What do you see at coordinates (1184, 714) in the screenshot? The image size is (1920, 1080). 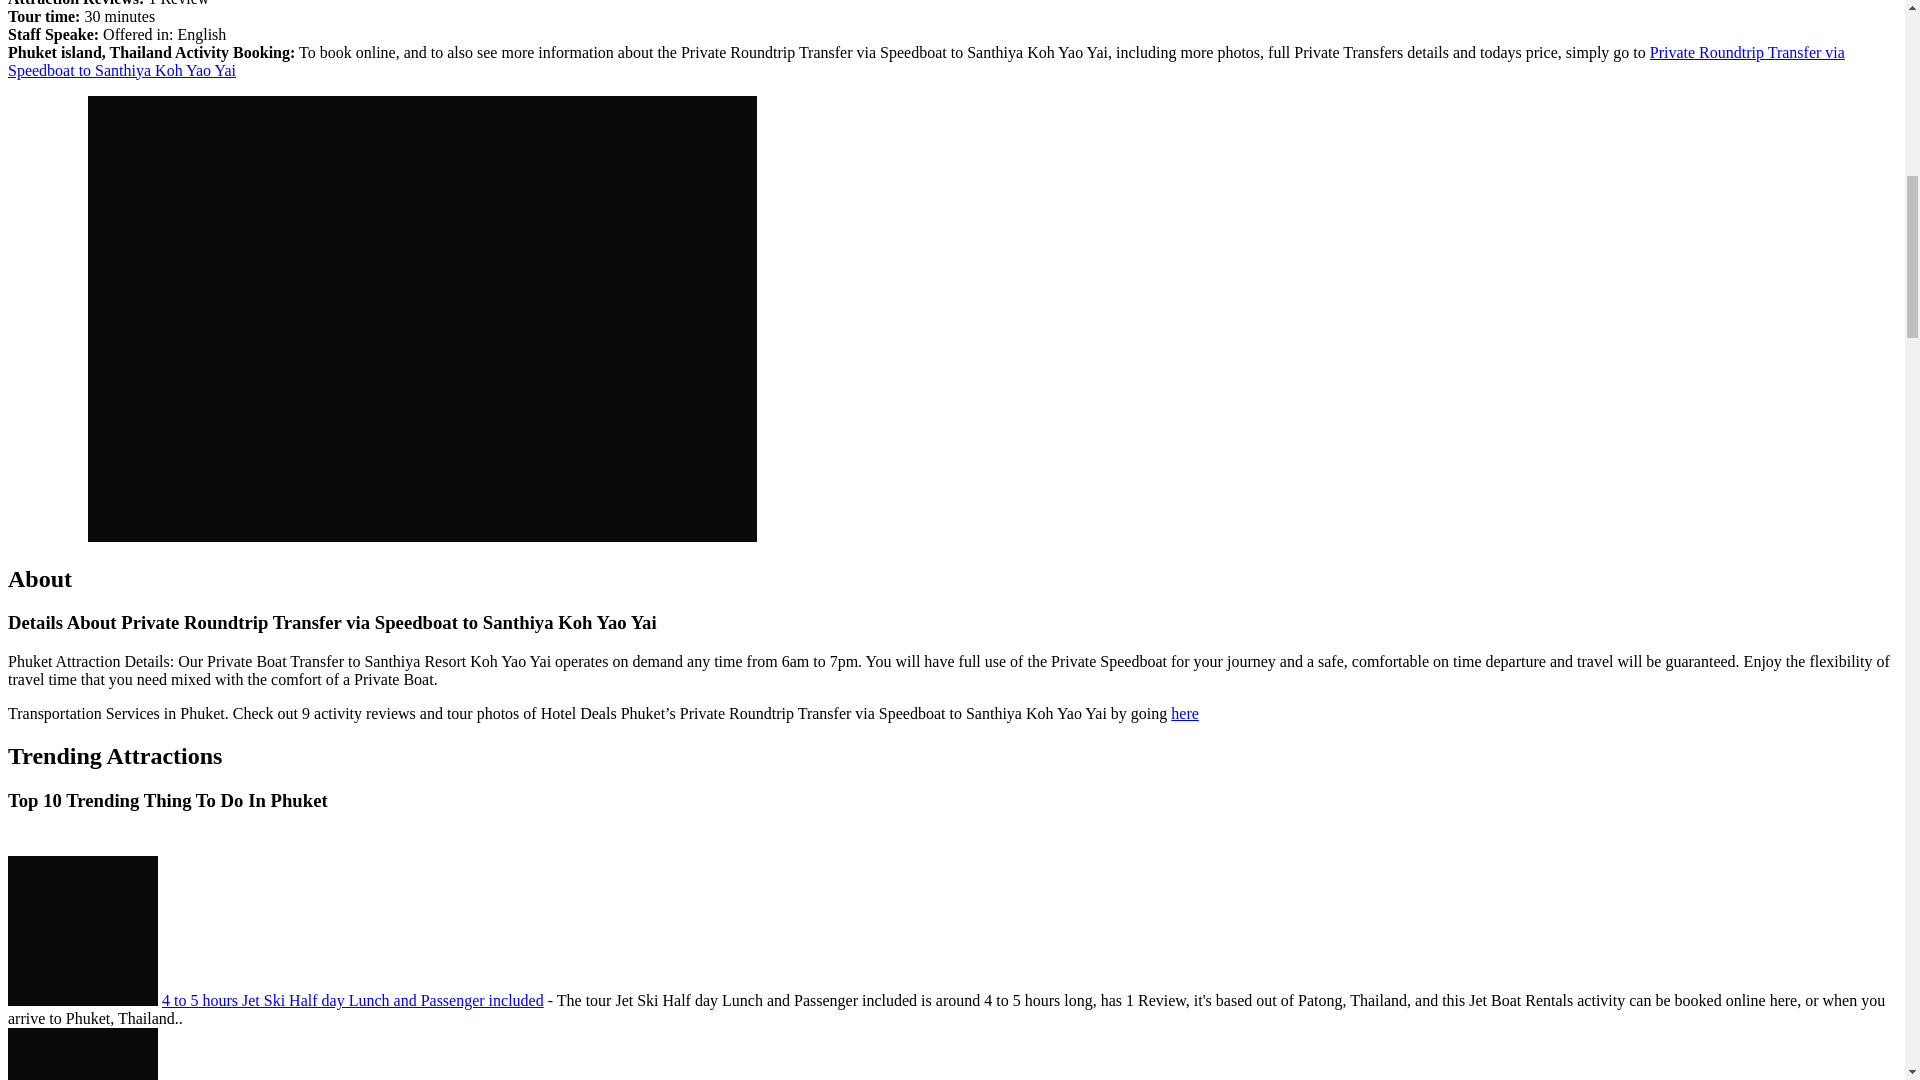 I see `here` at bounding box center [1184, 714].